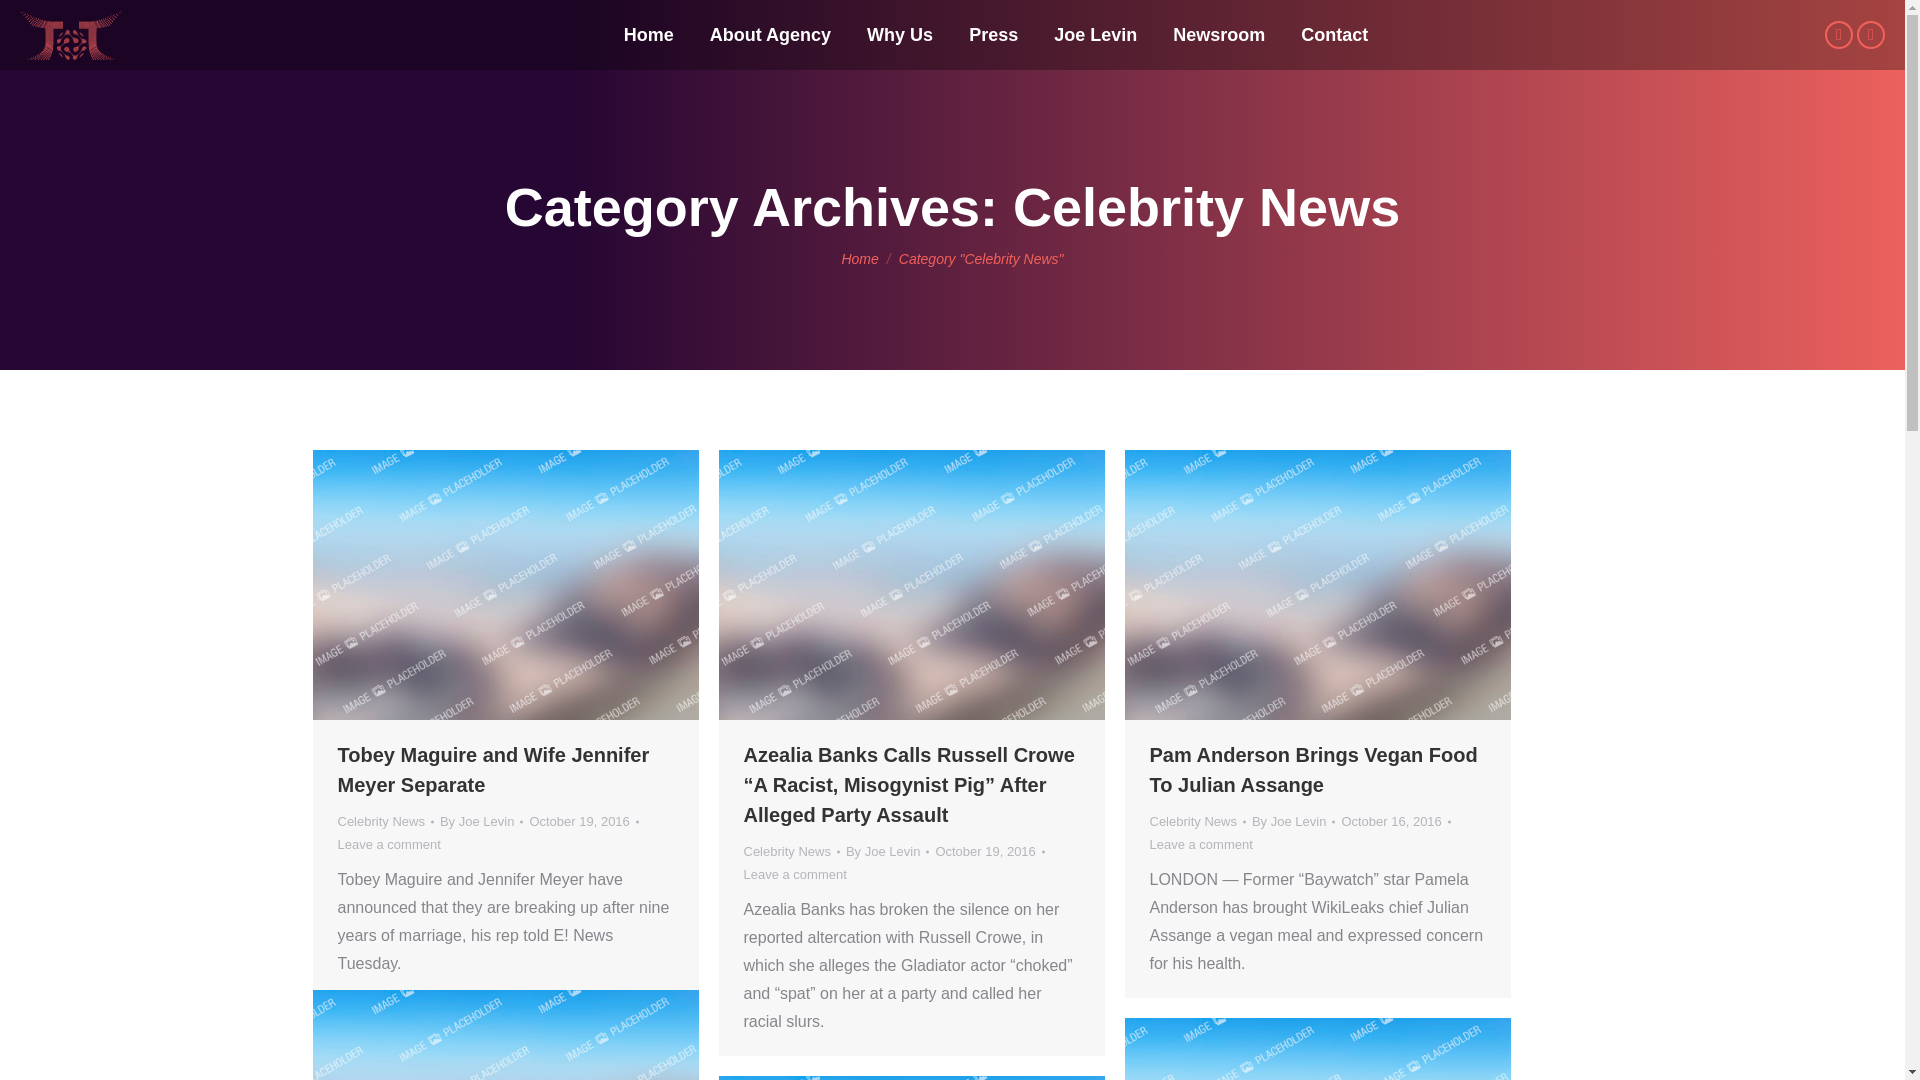 The height and width of the screenshot is (1080, 1920). Describe the element at coordinates (380, 822) in the screenshot. I see `Celebrity News` at that location.